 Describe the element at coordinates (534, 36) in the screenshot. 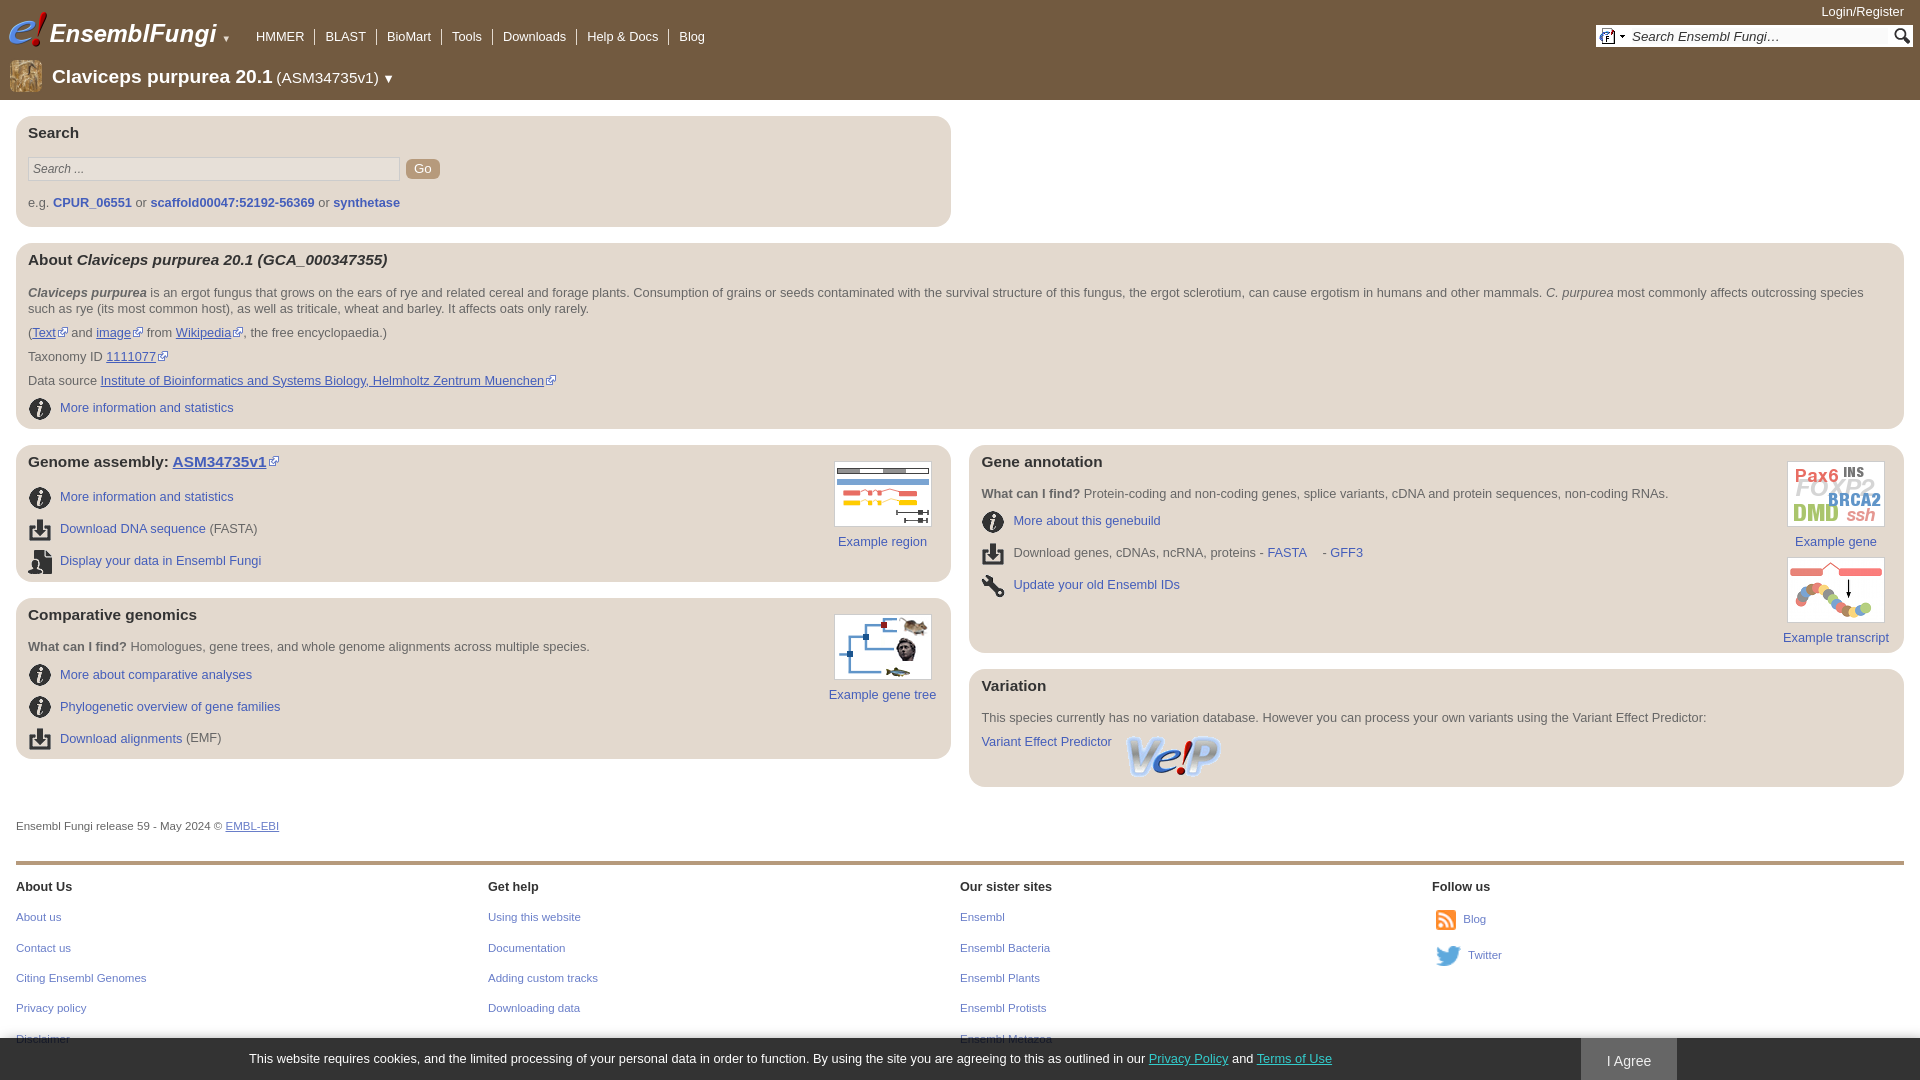

I see `Downloads` at that location.